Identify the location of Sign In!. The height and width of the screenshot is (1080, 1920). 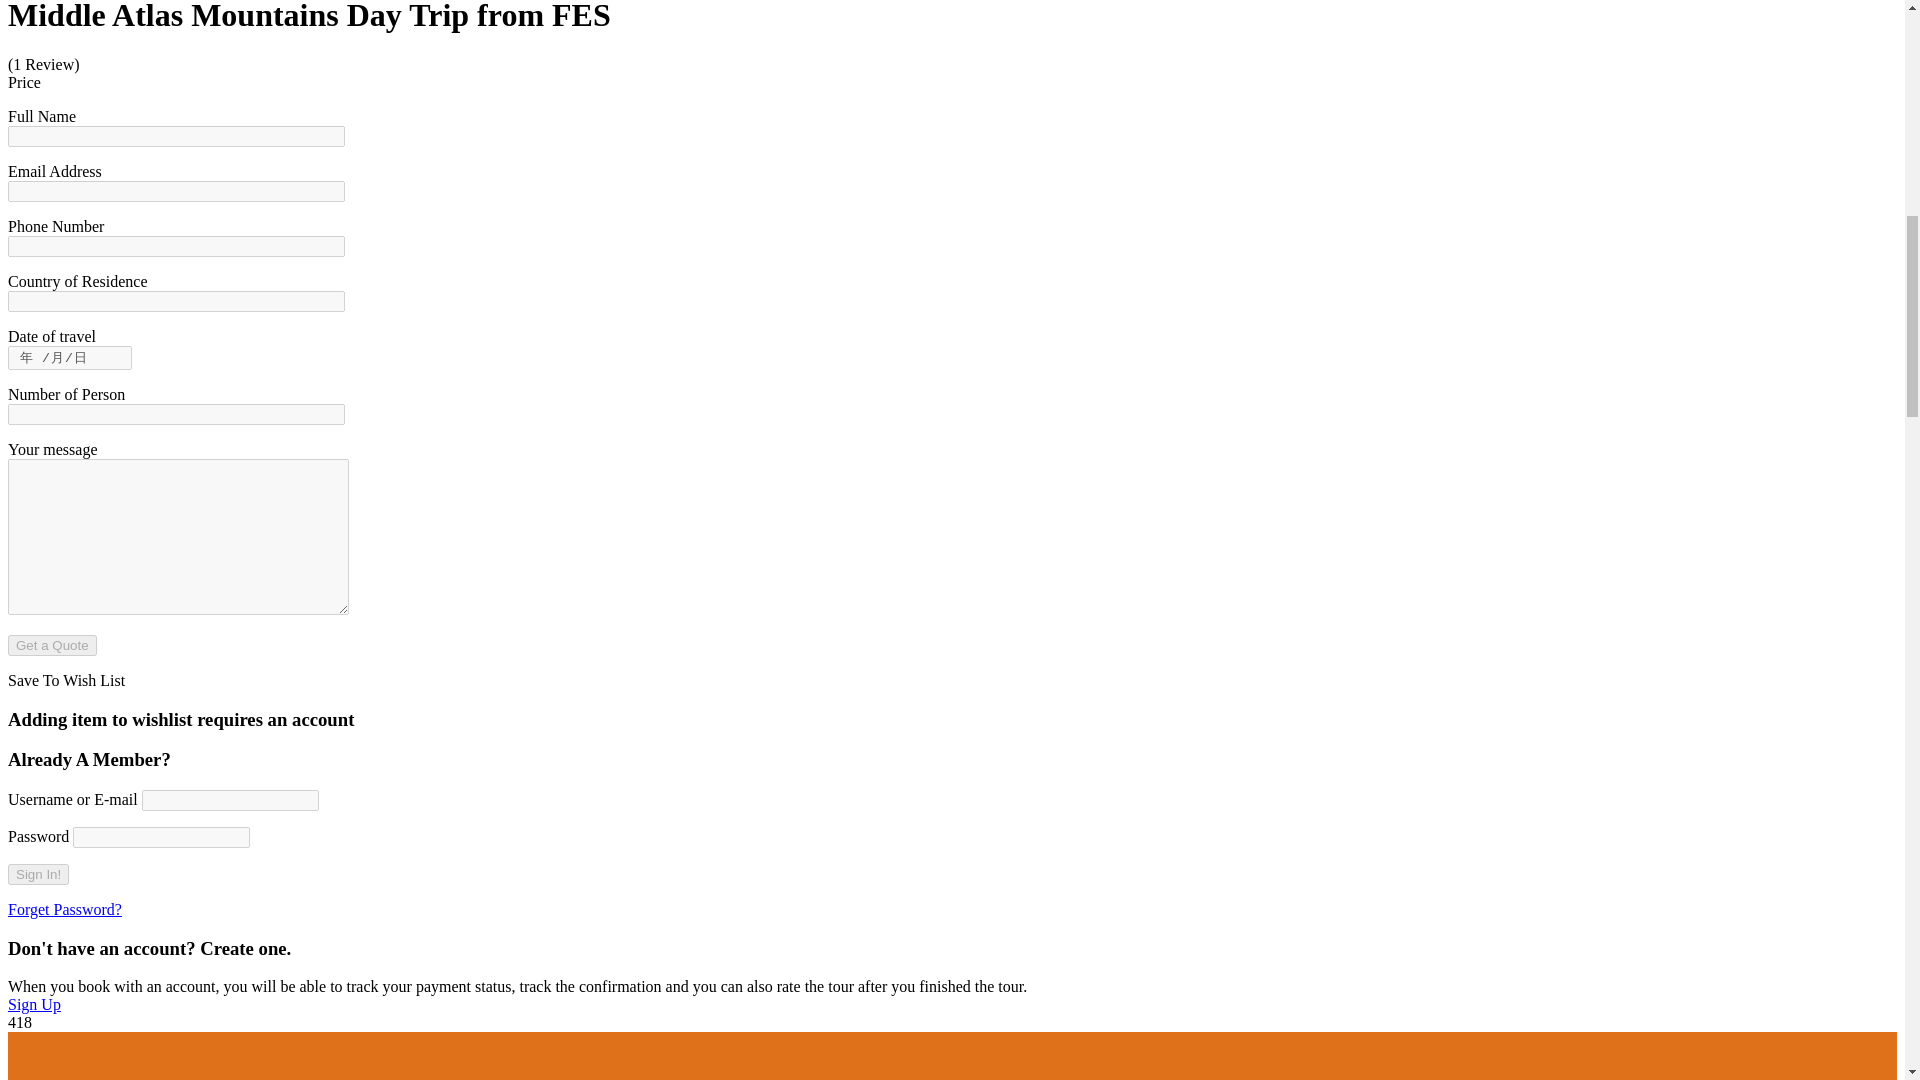
(38, 874).